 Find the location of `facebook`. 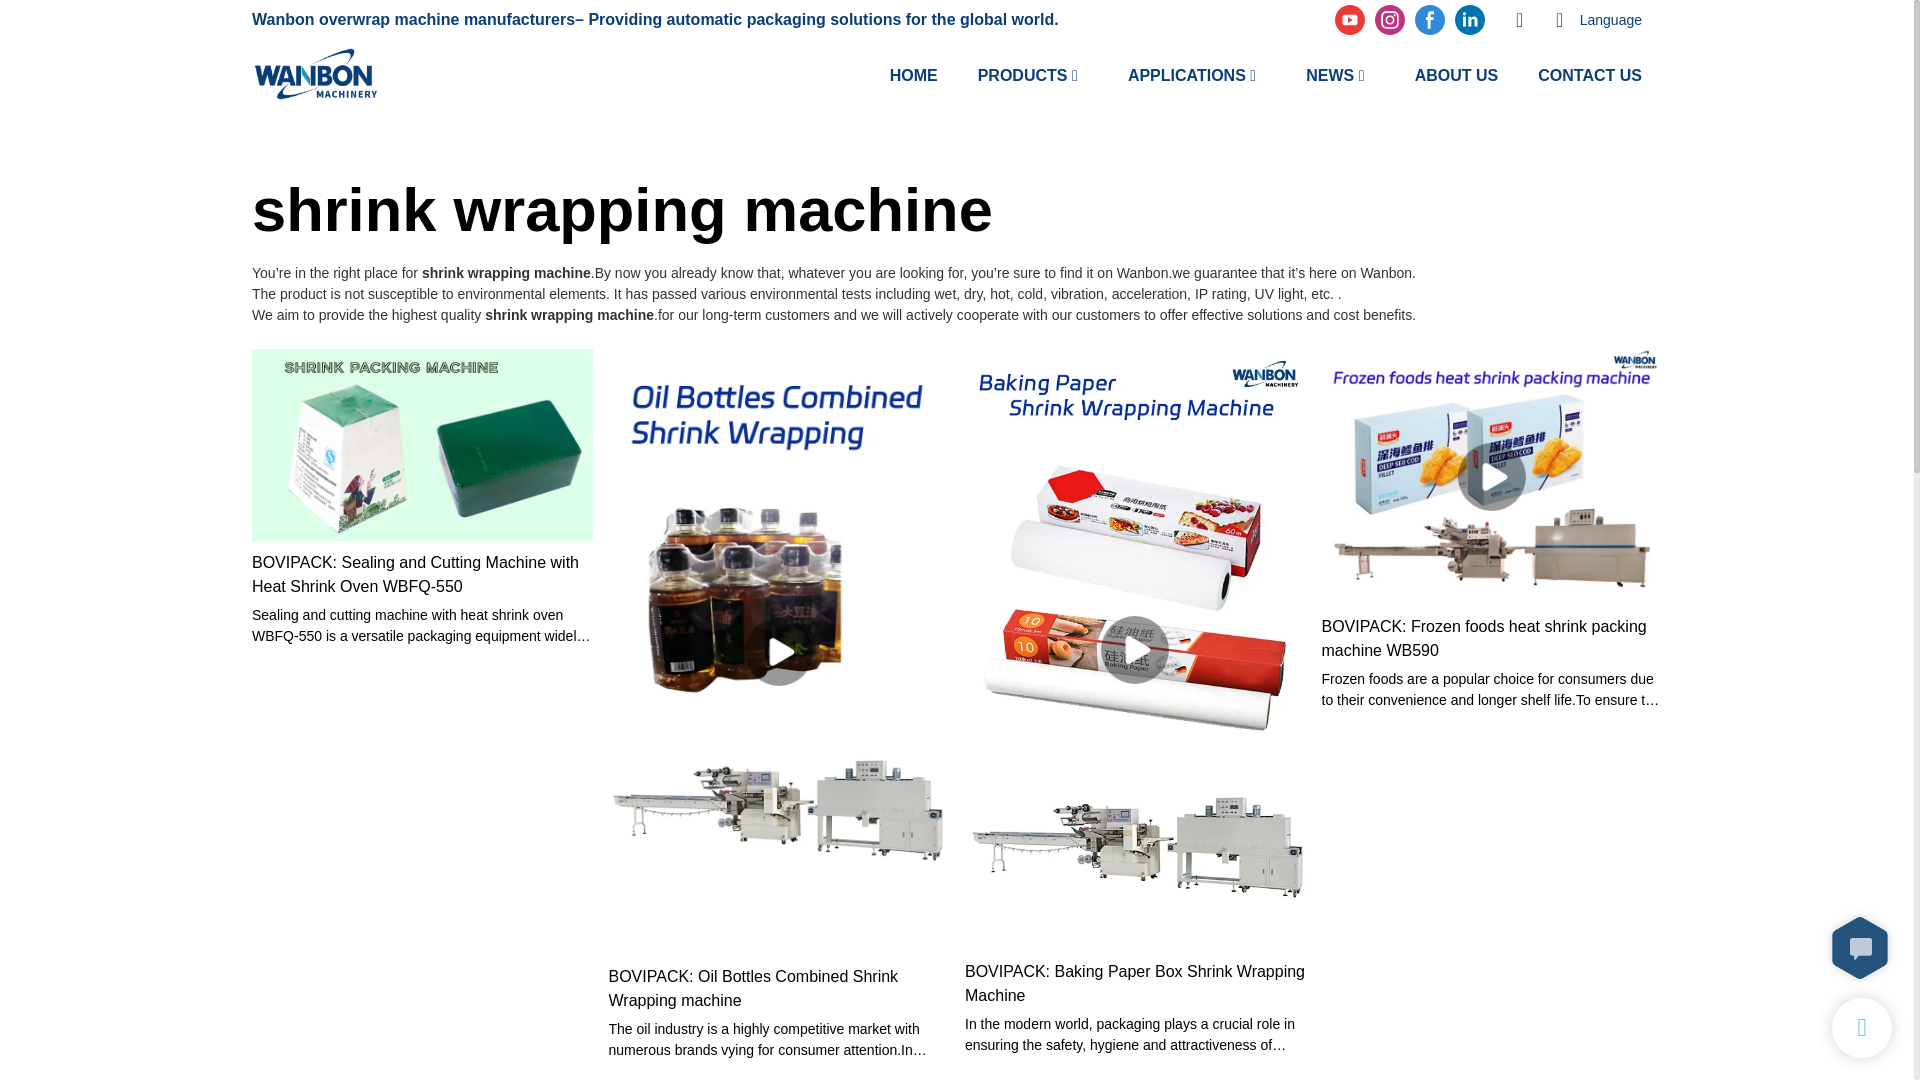

facebook is located at coordinates (1429, 20).